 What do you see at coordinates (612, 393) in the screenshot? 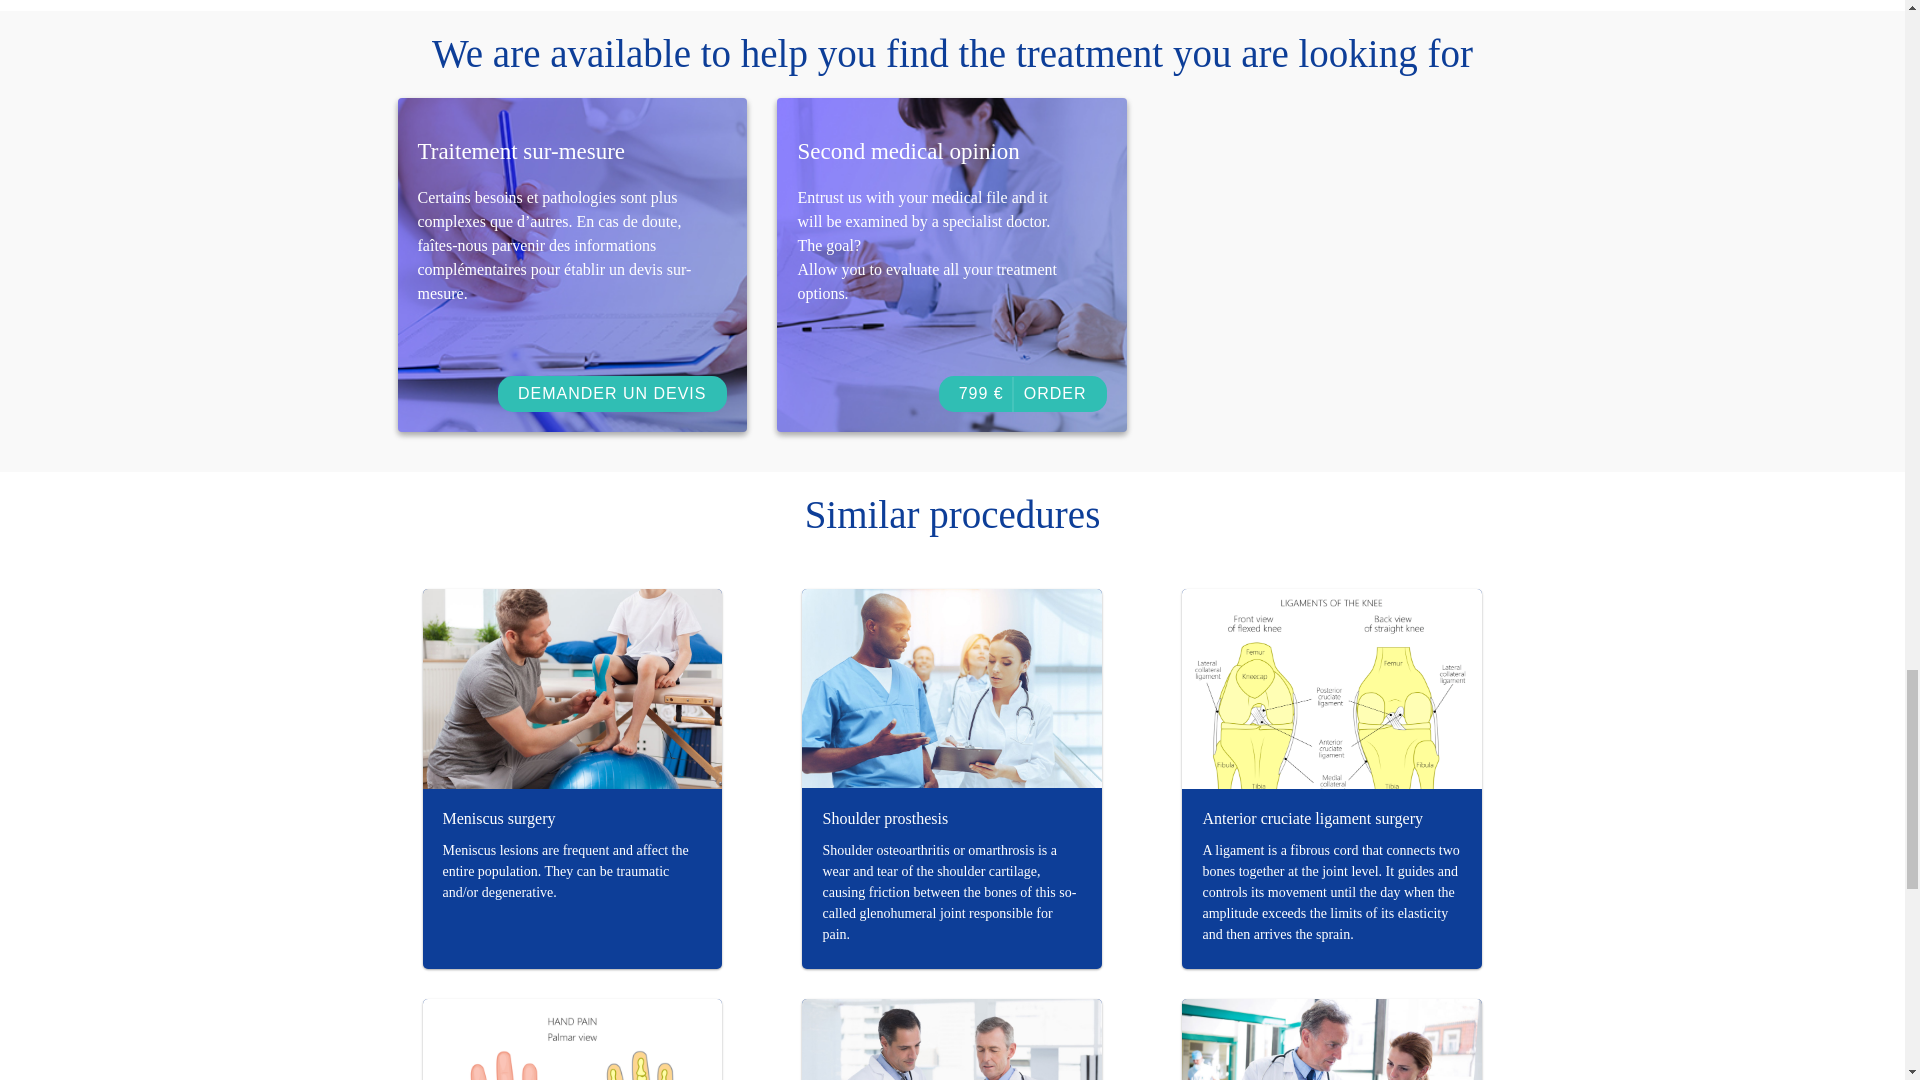
I see `DEMANDER UN DEVIS` at bounding box center [612, 393].